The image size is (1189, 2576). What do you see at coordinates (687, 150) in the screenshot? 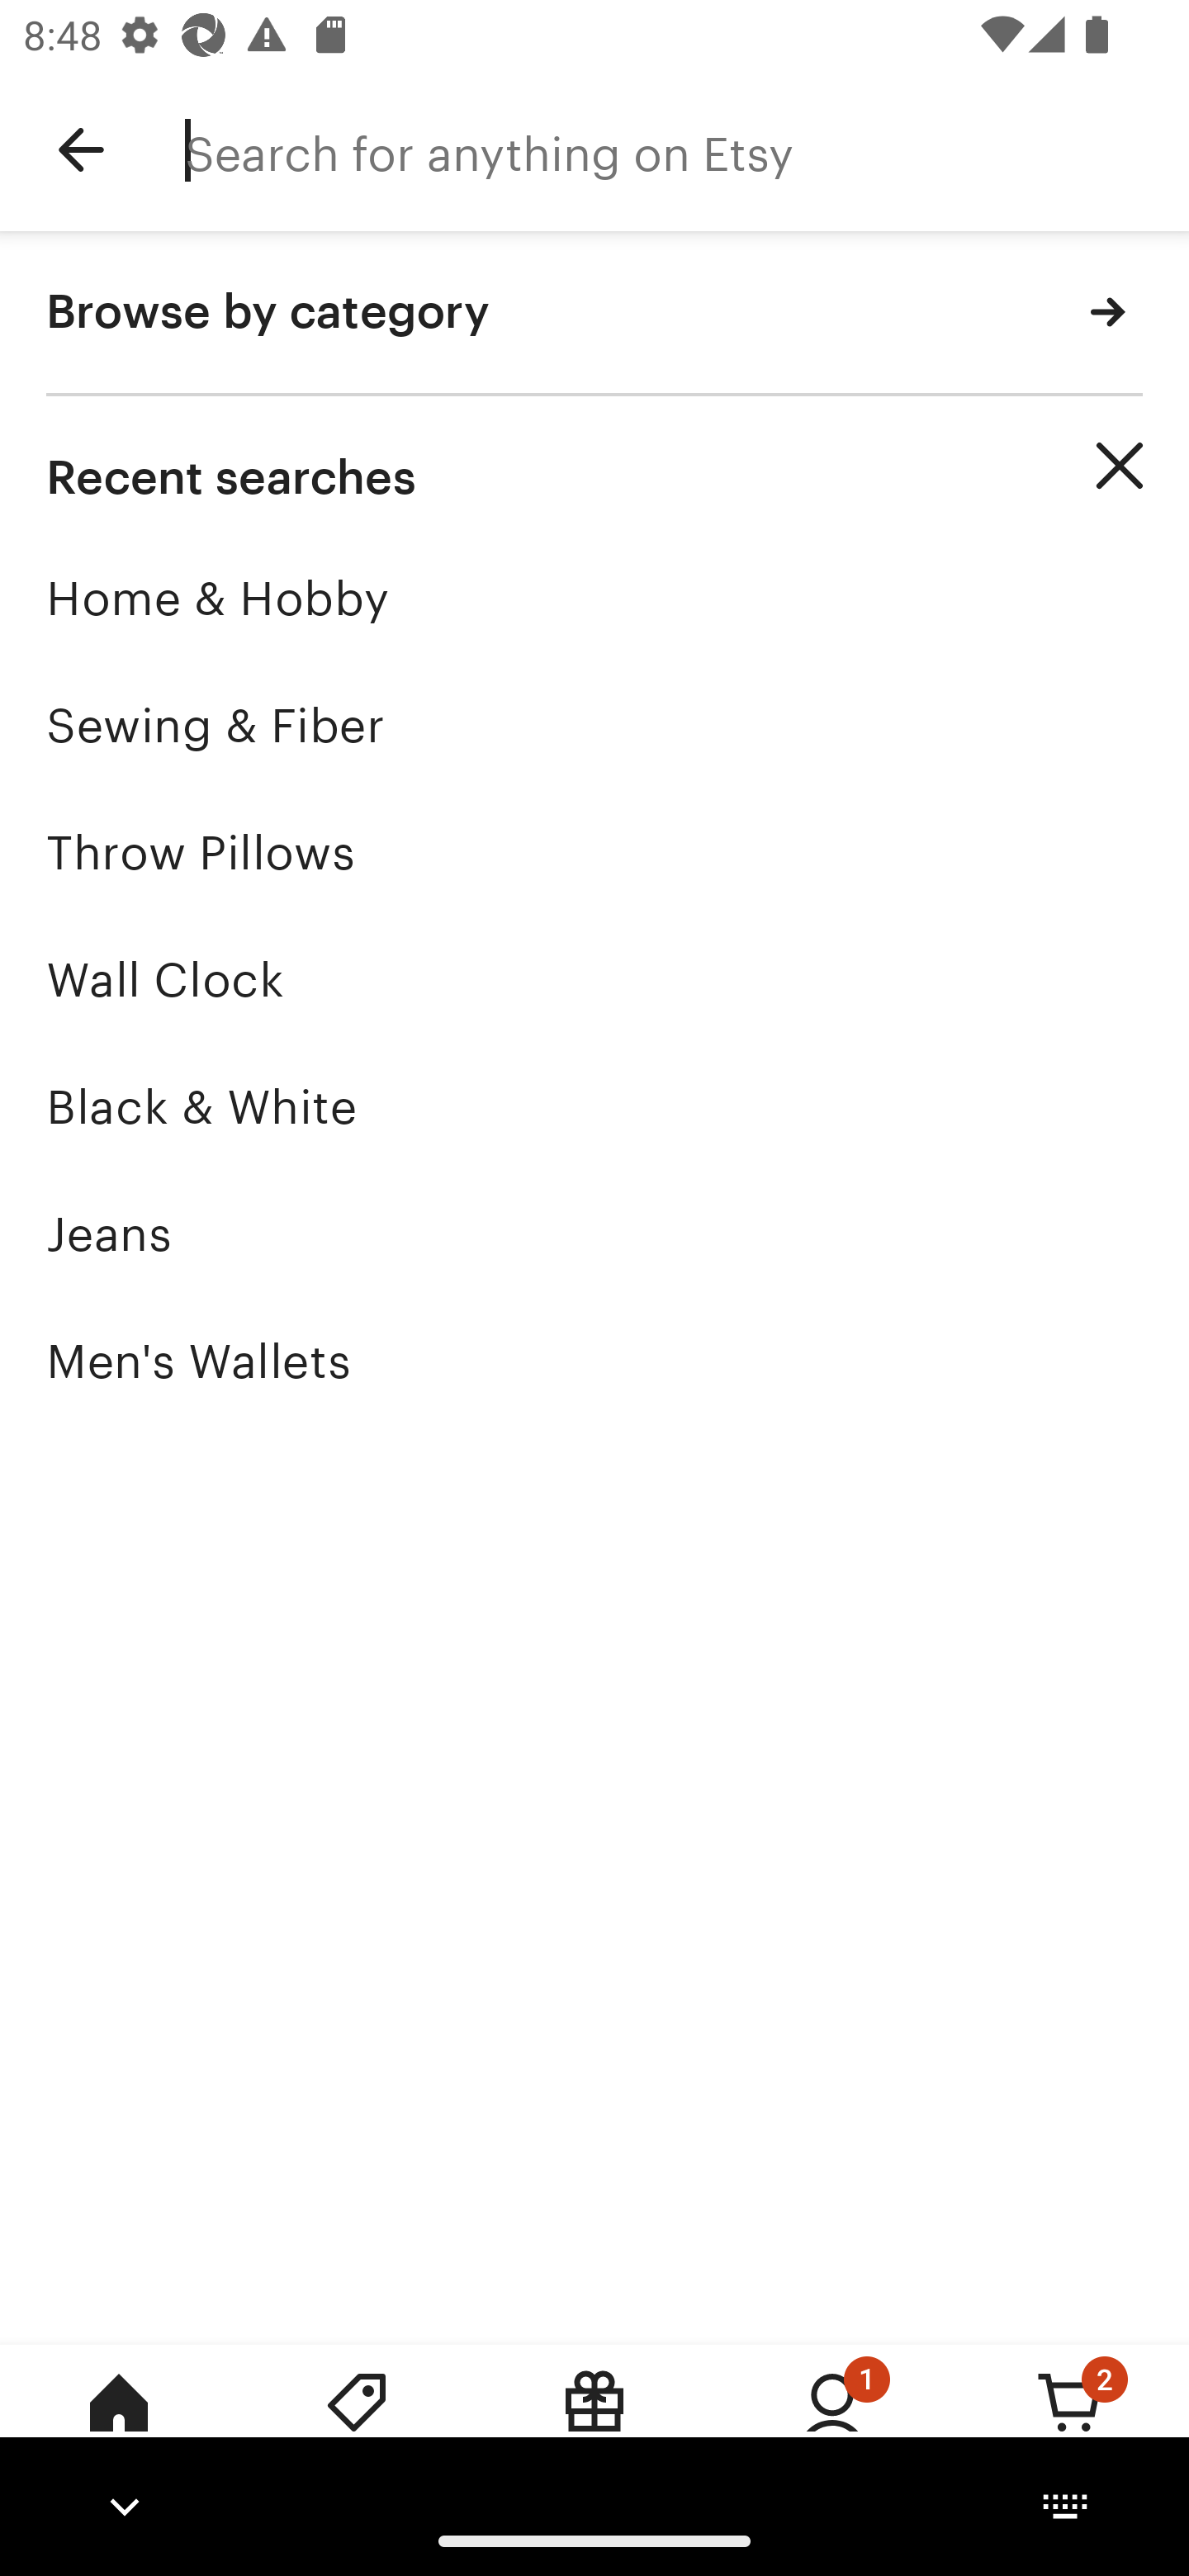
I see `Search for anything on Etsy` at bounding box center [687, 150].